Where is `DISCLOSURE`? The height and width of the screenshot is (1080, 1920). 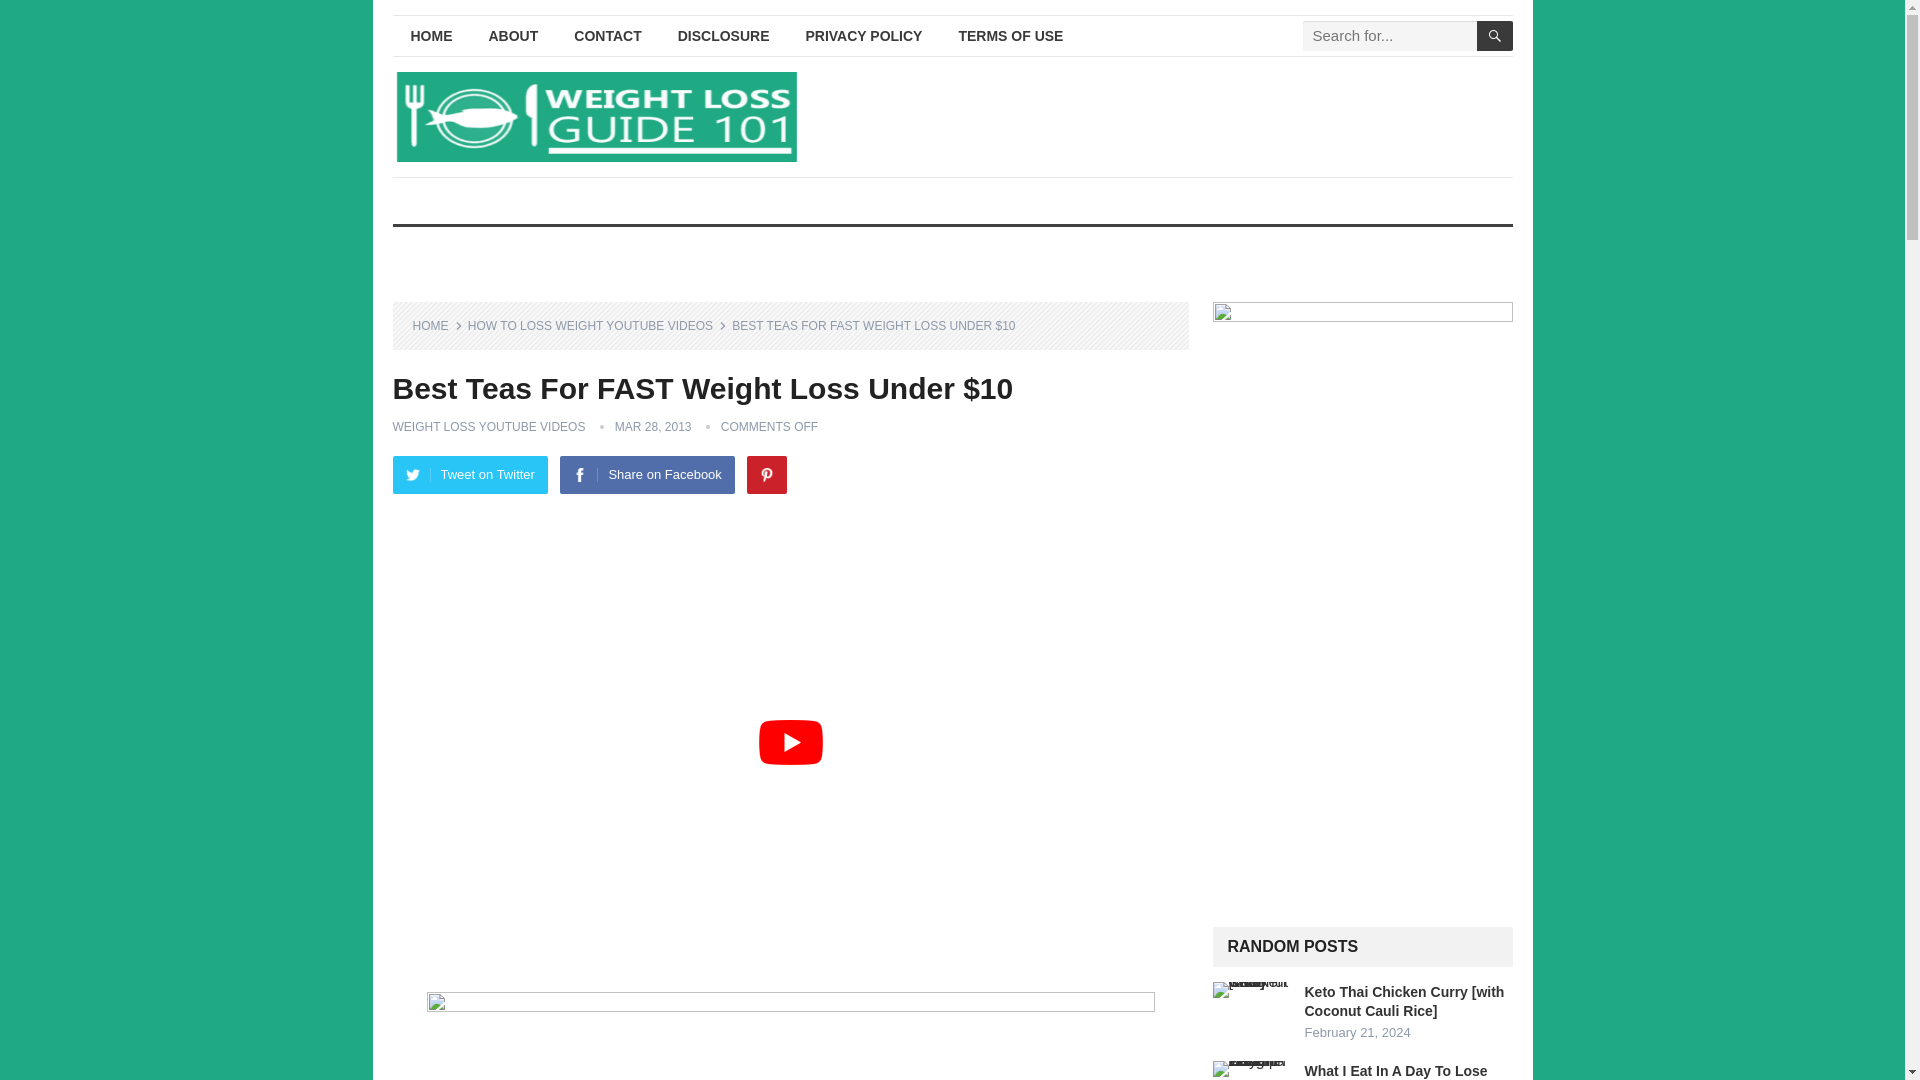
DISCLOSURE is located at coordinates (724, 36).